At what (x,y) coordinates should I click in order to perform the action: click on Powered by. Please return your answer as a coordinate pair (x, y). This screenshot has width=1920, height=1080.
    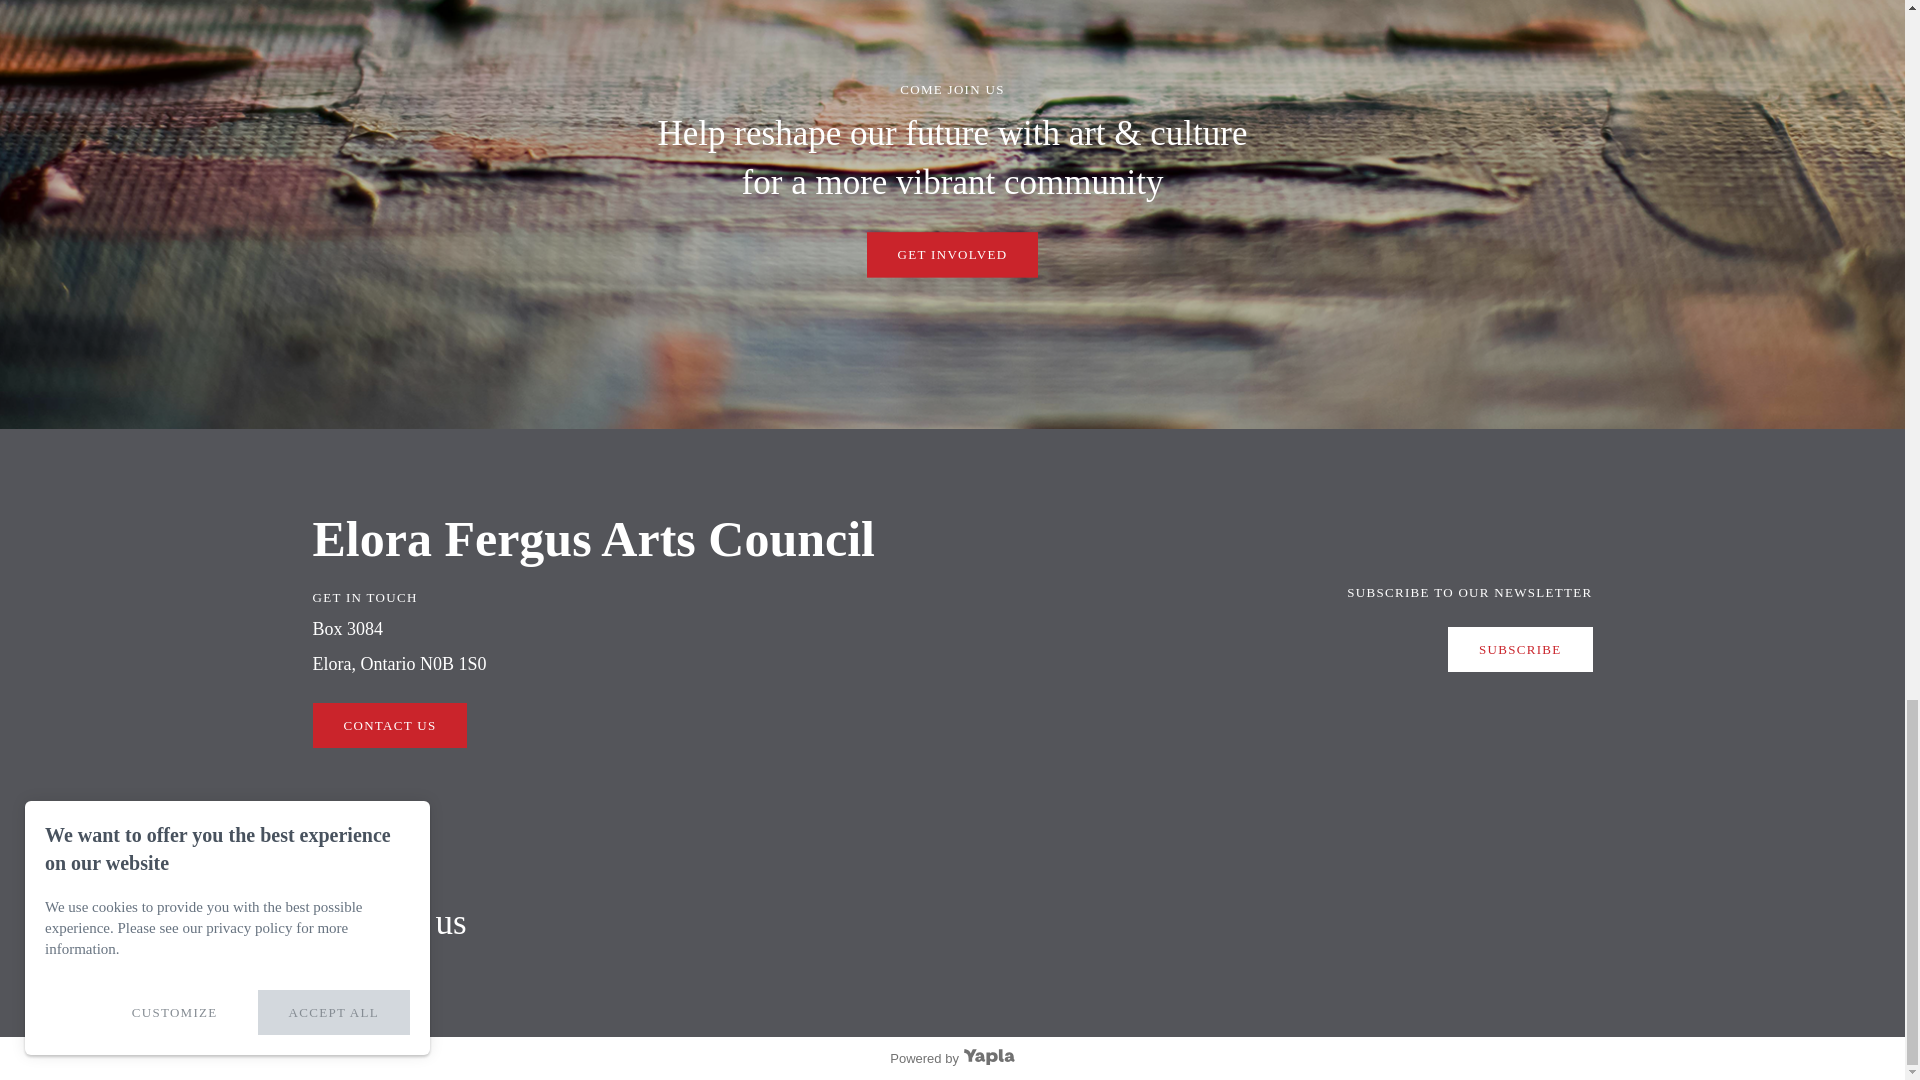
    Looking at the image, I should click on (952, 1058).